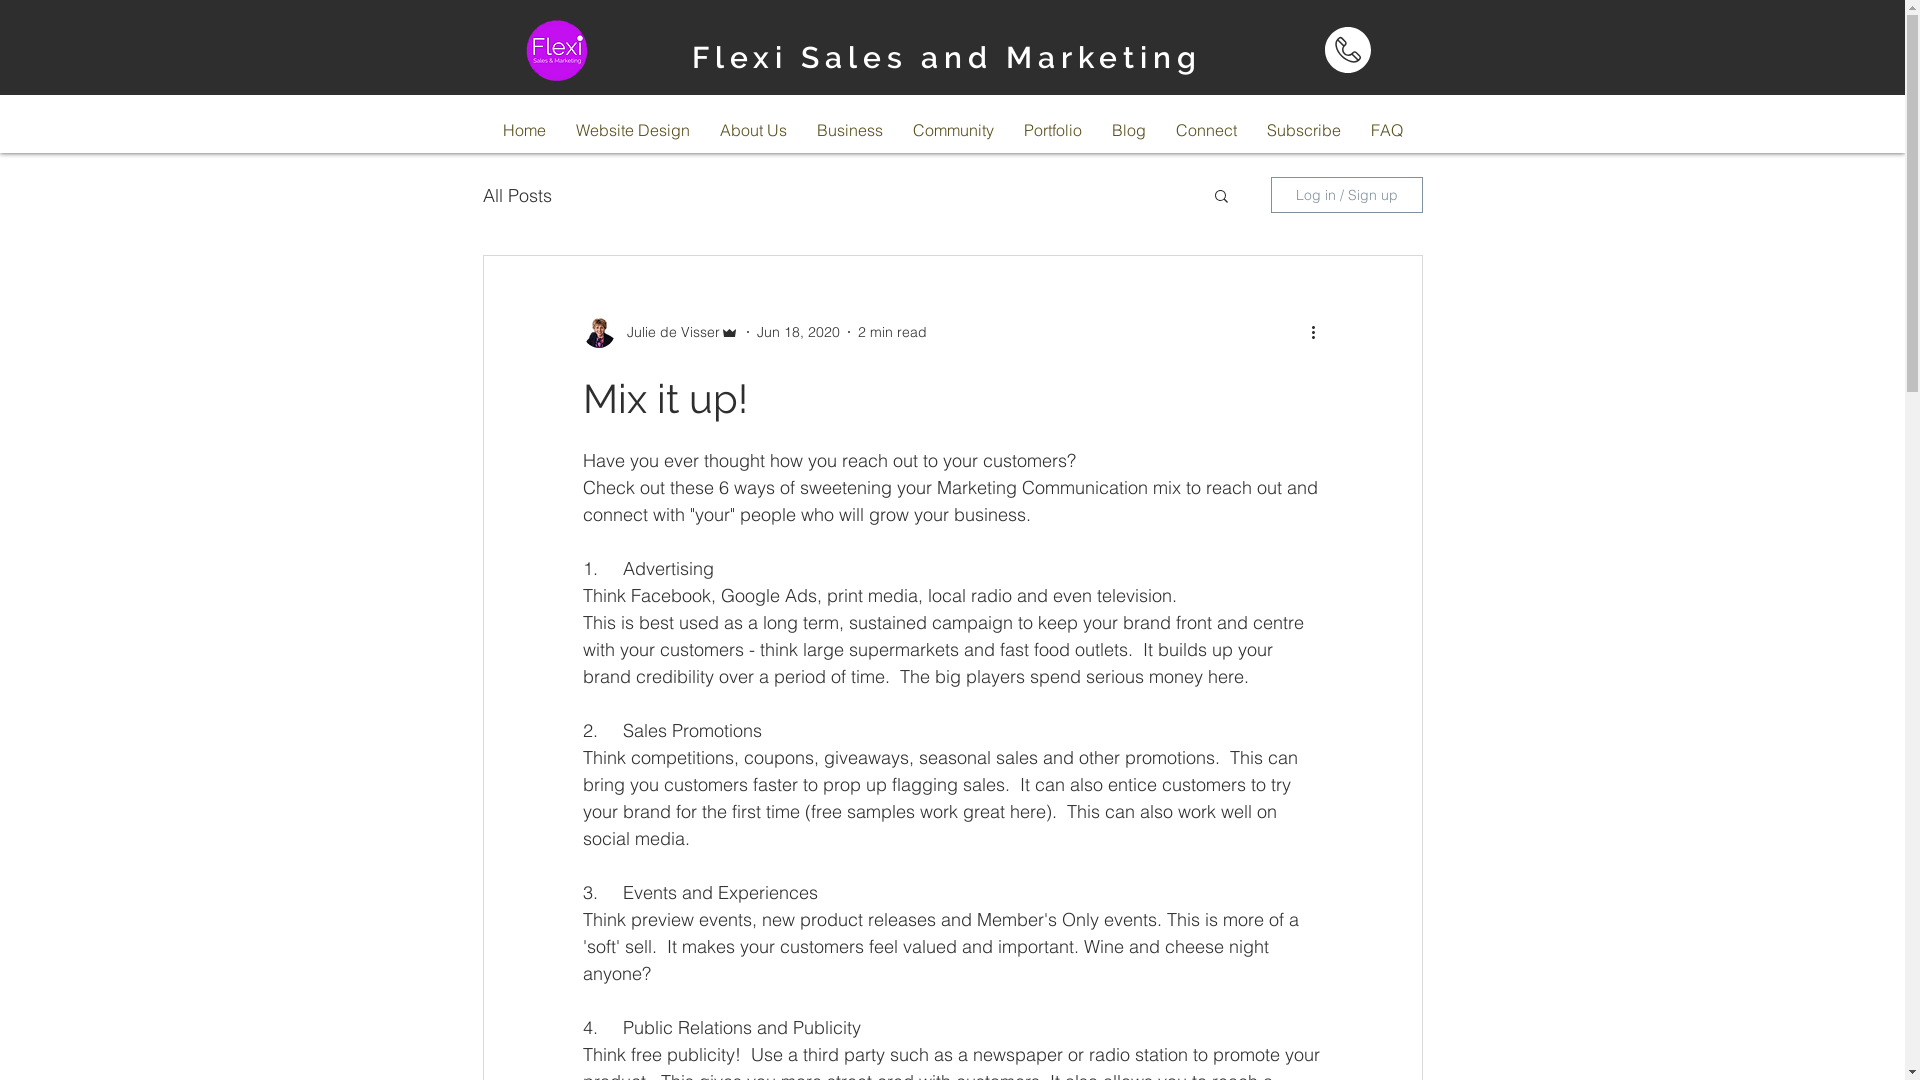 The image size is (1920, 1080). I want to click on Blog, so click(1128, 130).